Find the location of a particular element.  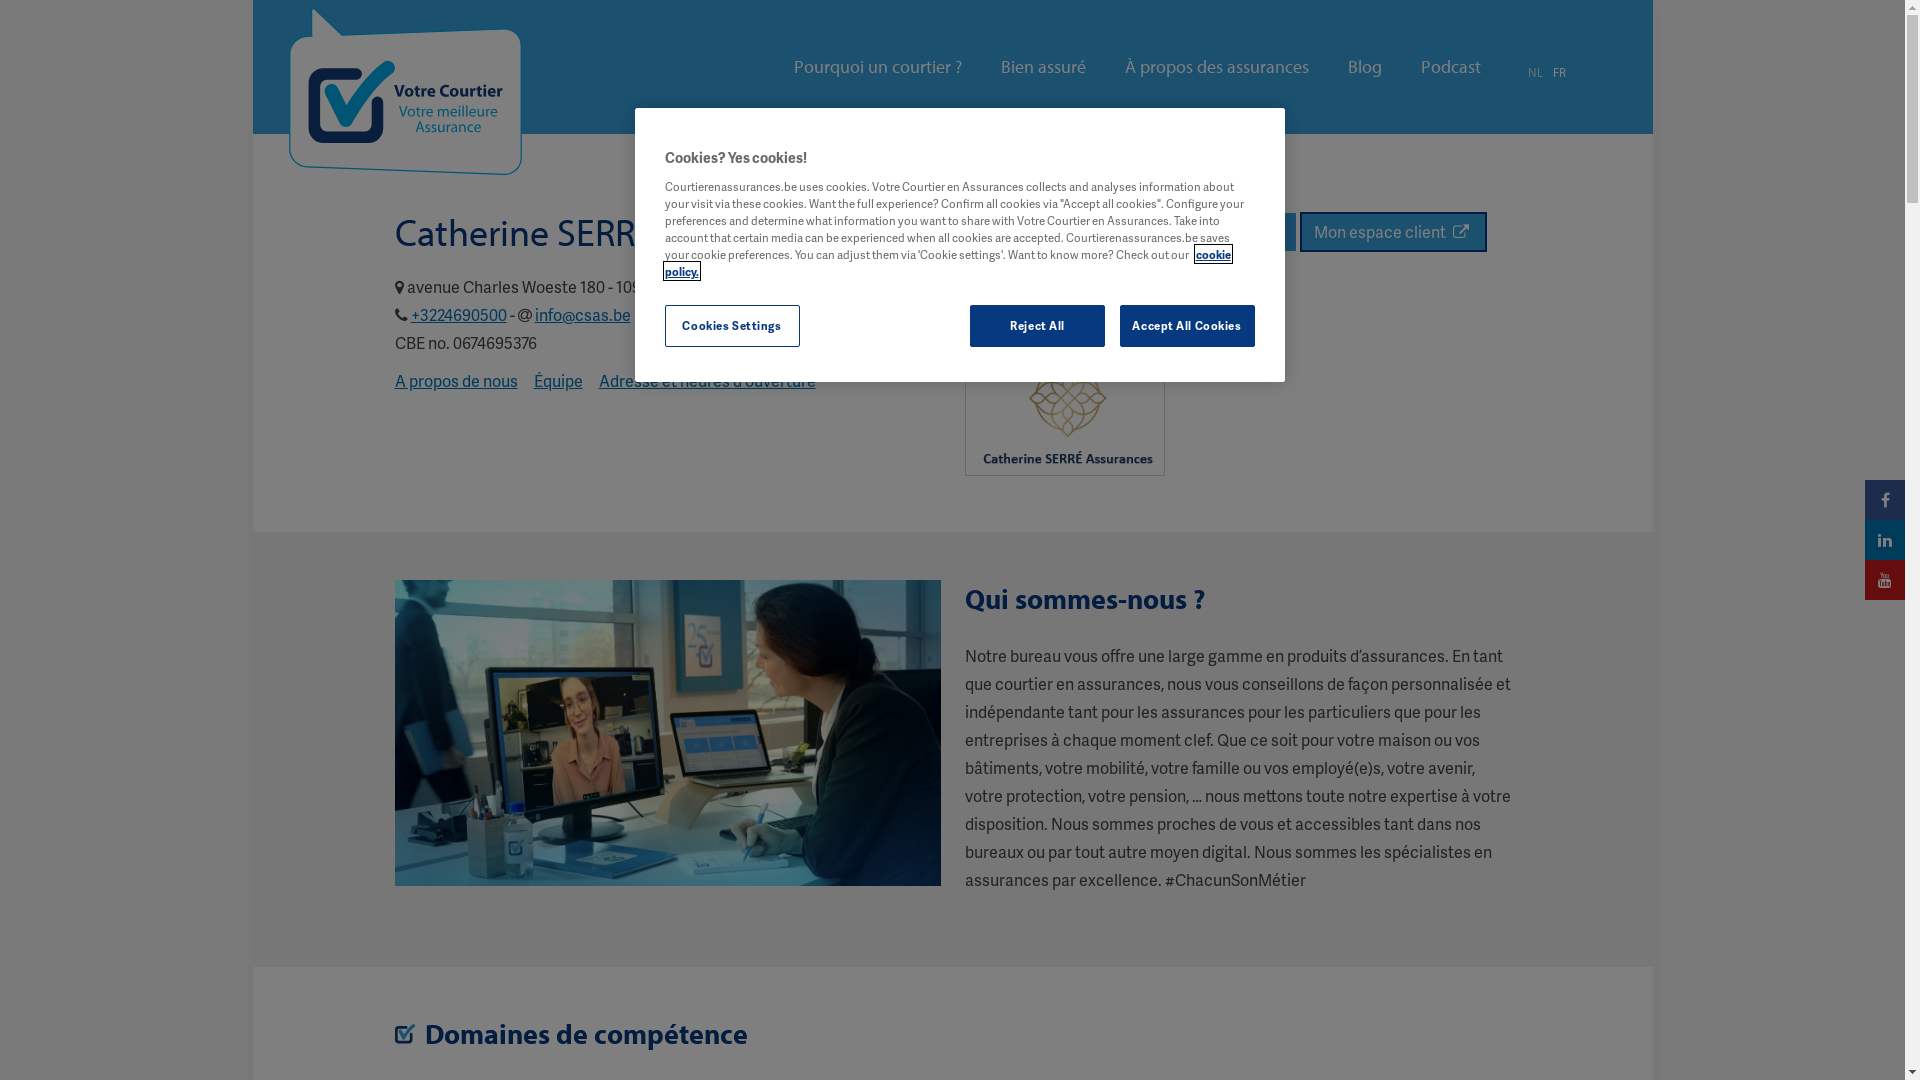

Adresse et heures d'ouverture is located at coordinates (706, 380).